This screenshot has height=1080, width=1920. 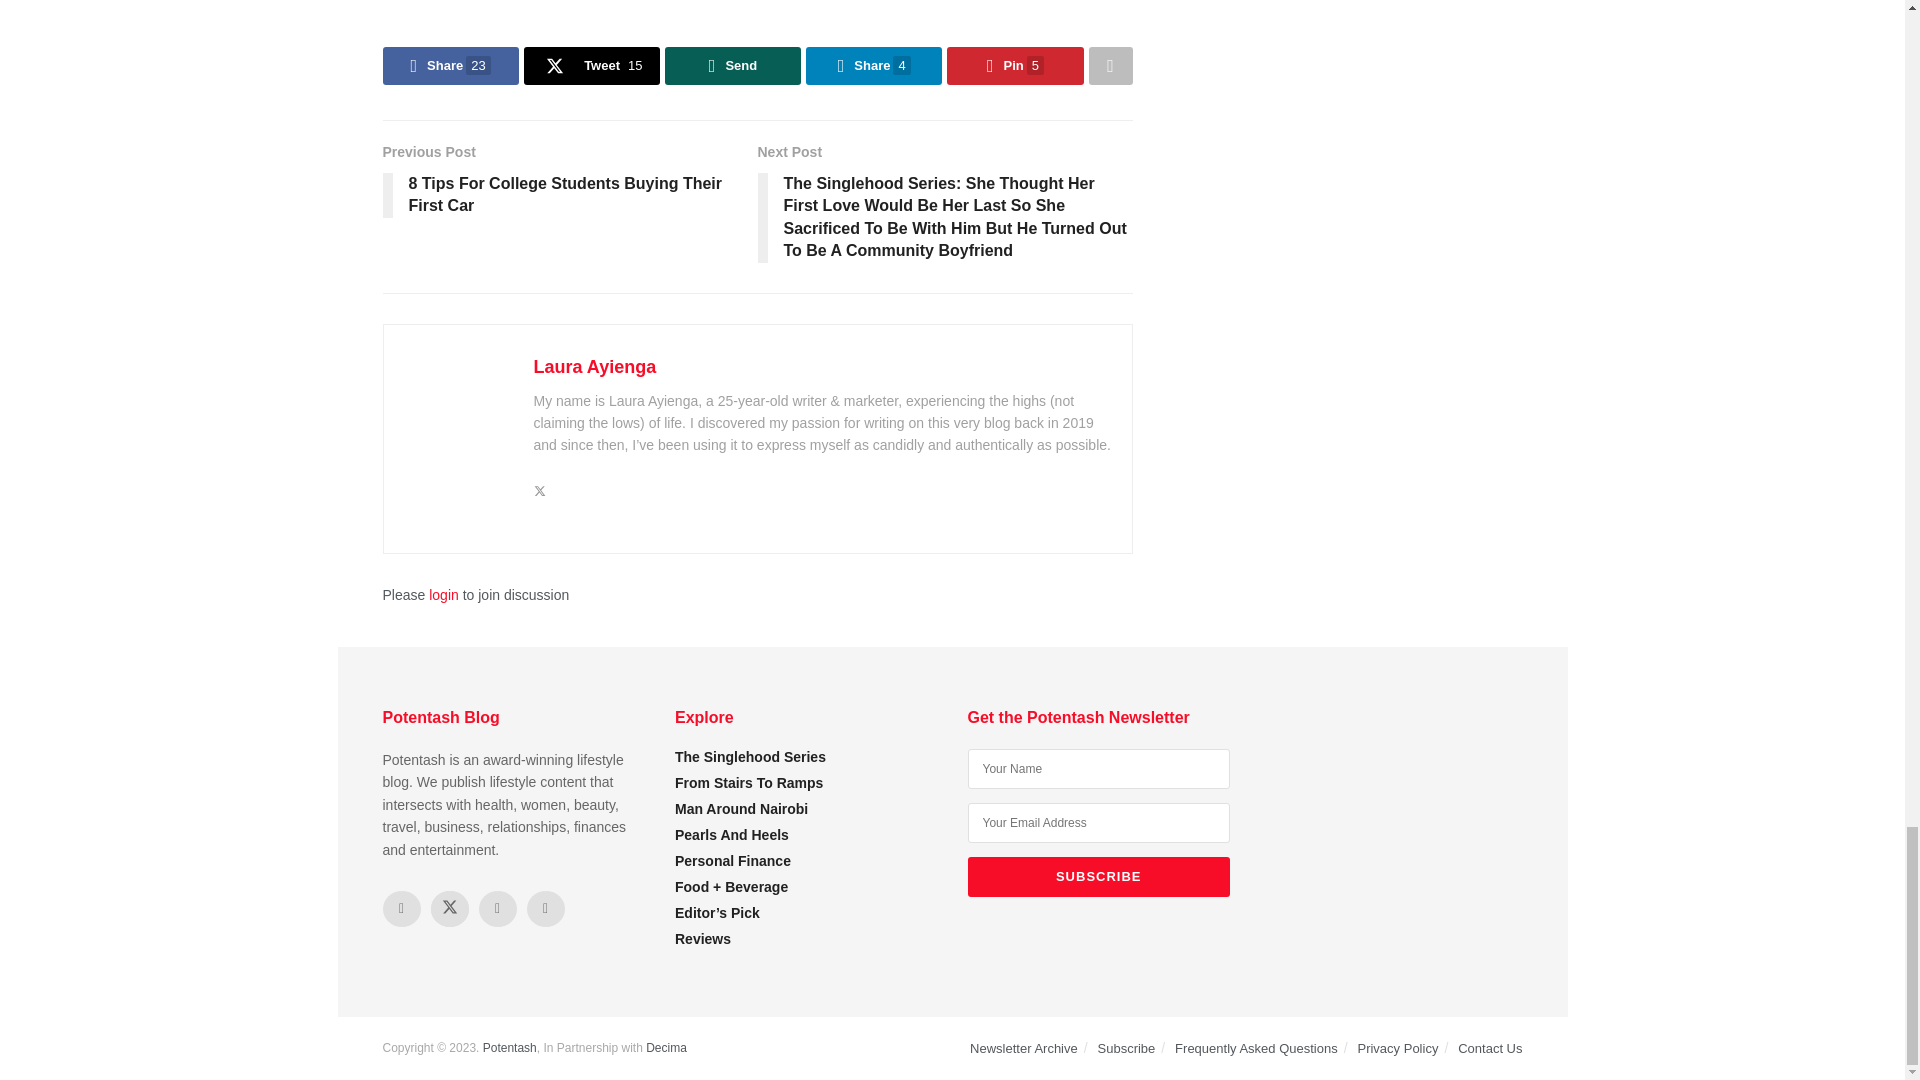 I want to click on Subscribe, so click(x=1098, y=877).